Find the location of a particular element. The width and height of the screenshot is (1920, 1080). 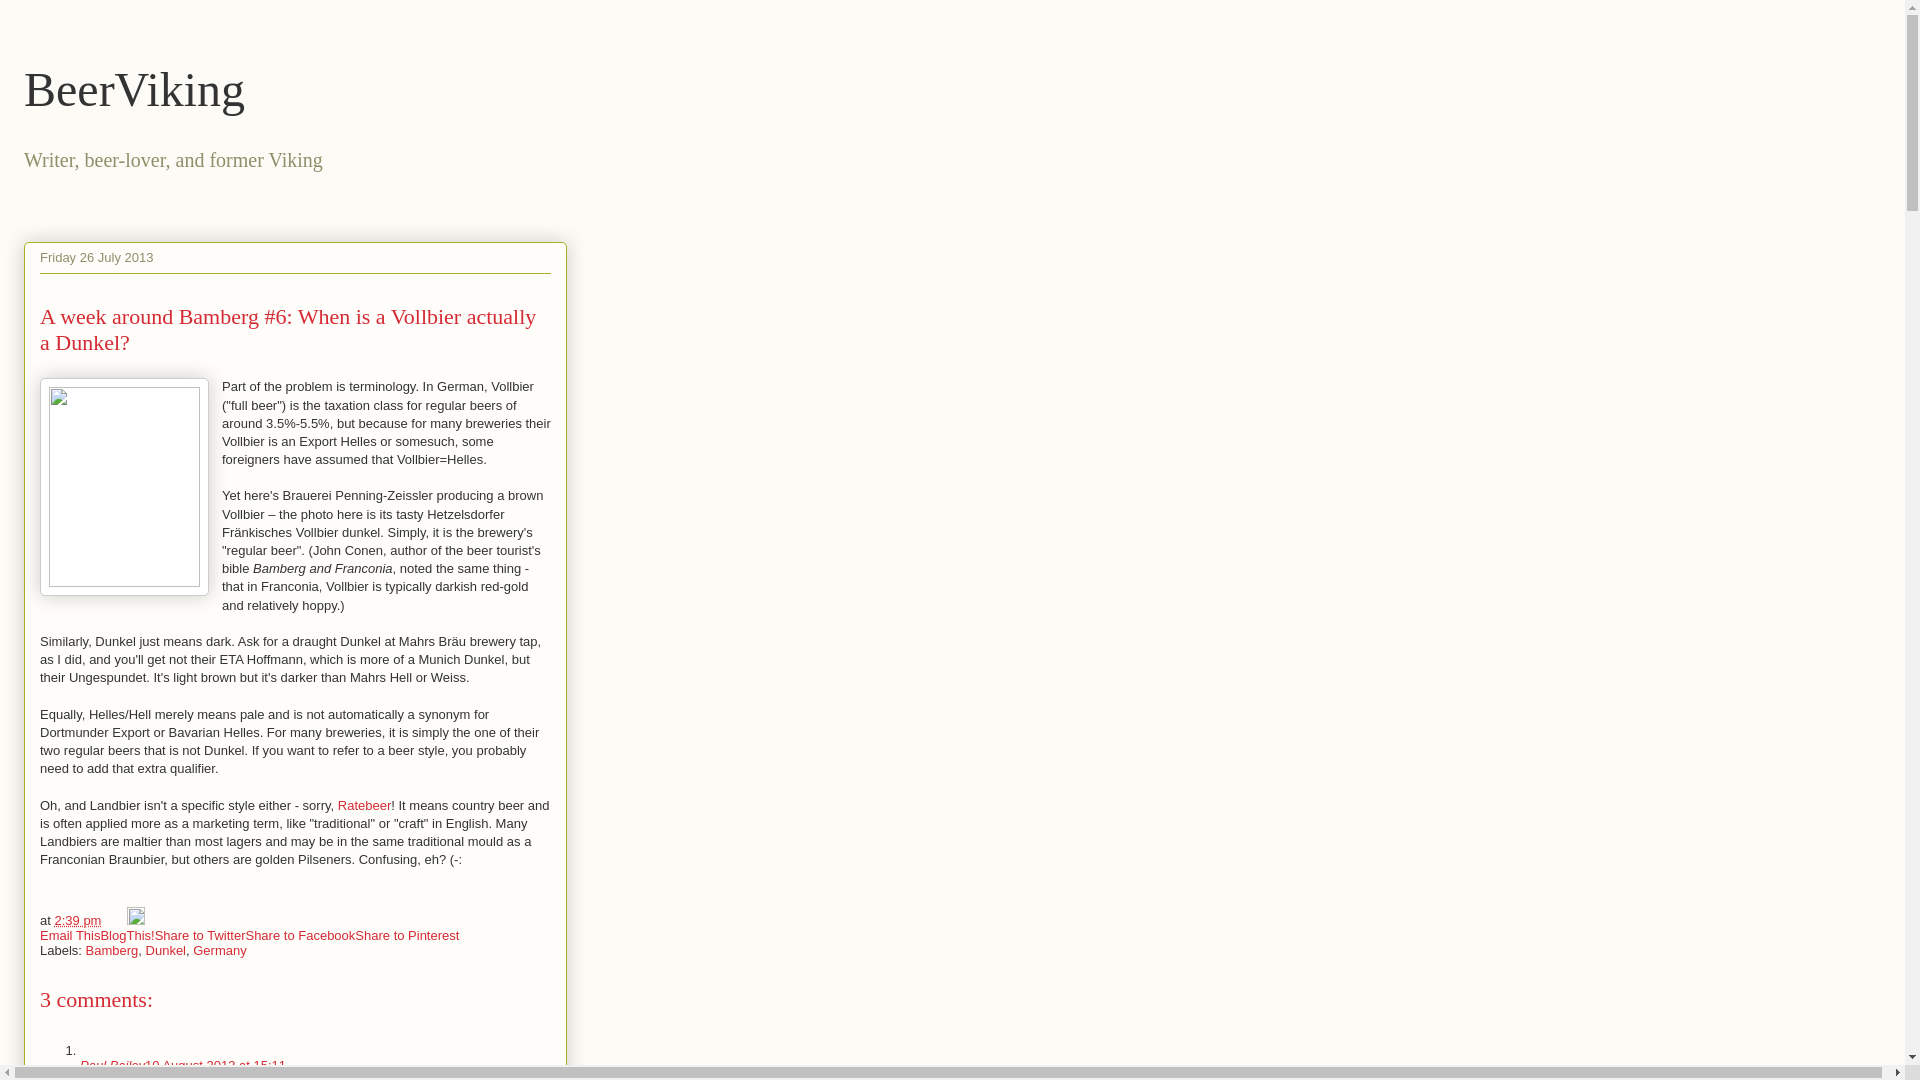

BeerViking is located at coordinates (134, 88).